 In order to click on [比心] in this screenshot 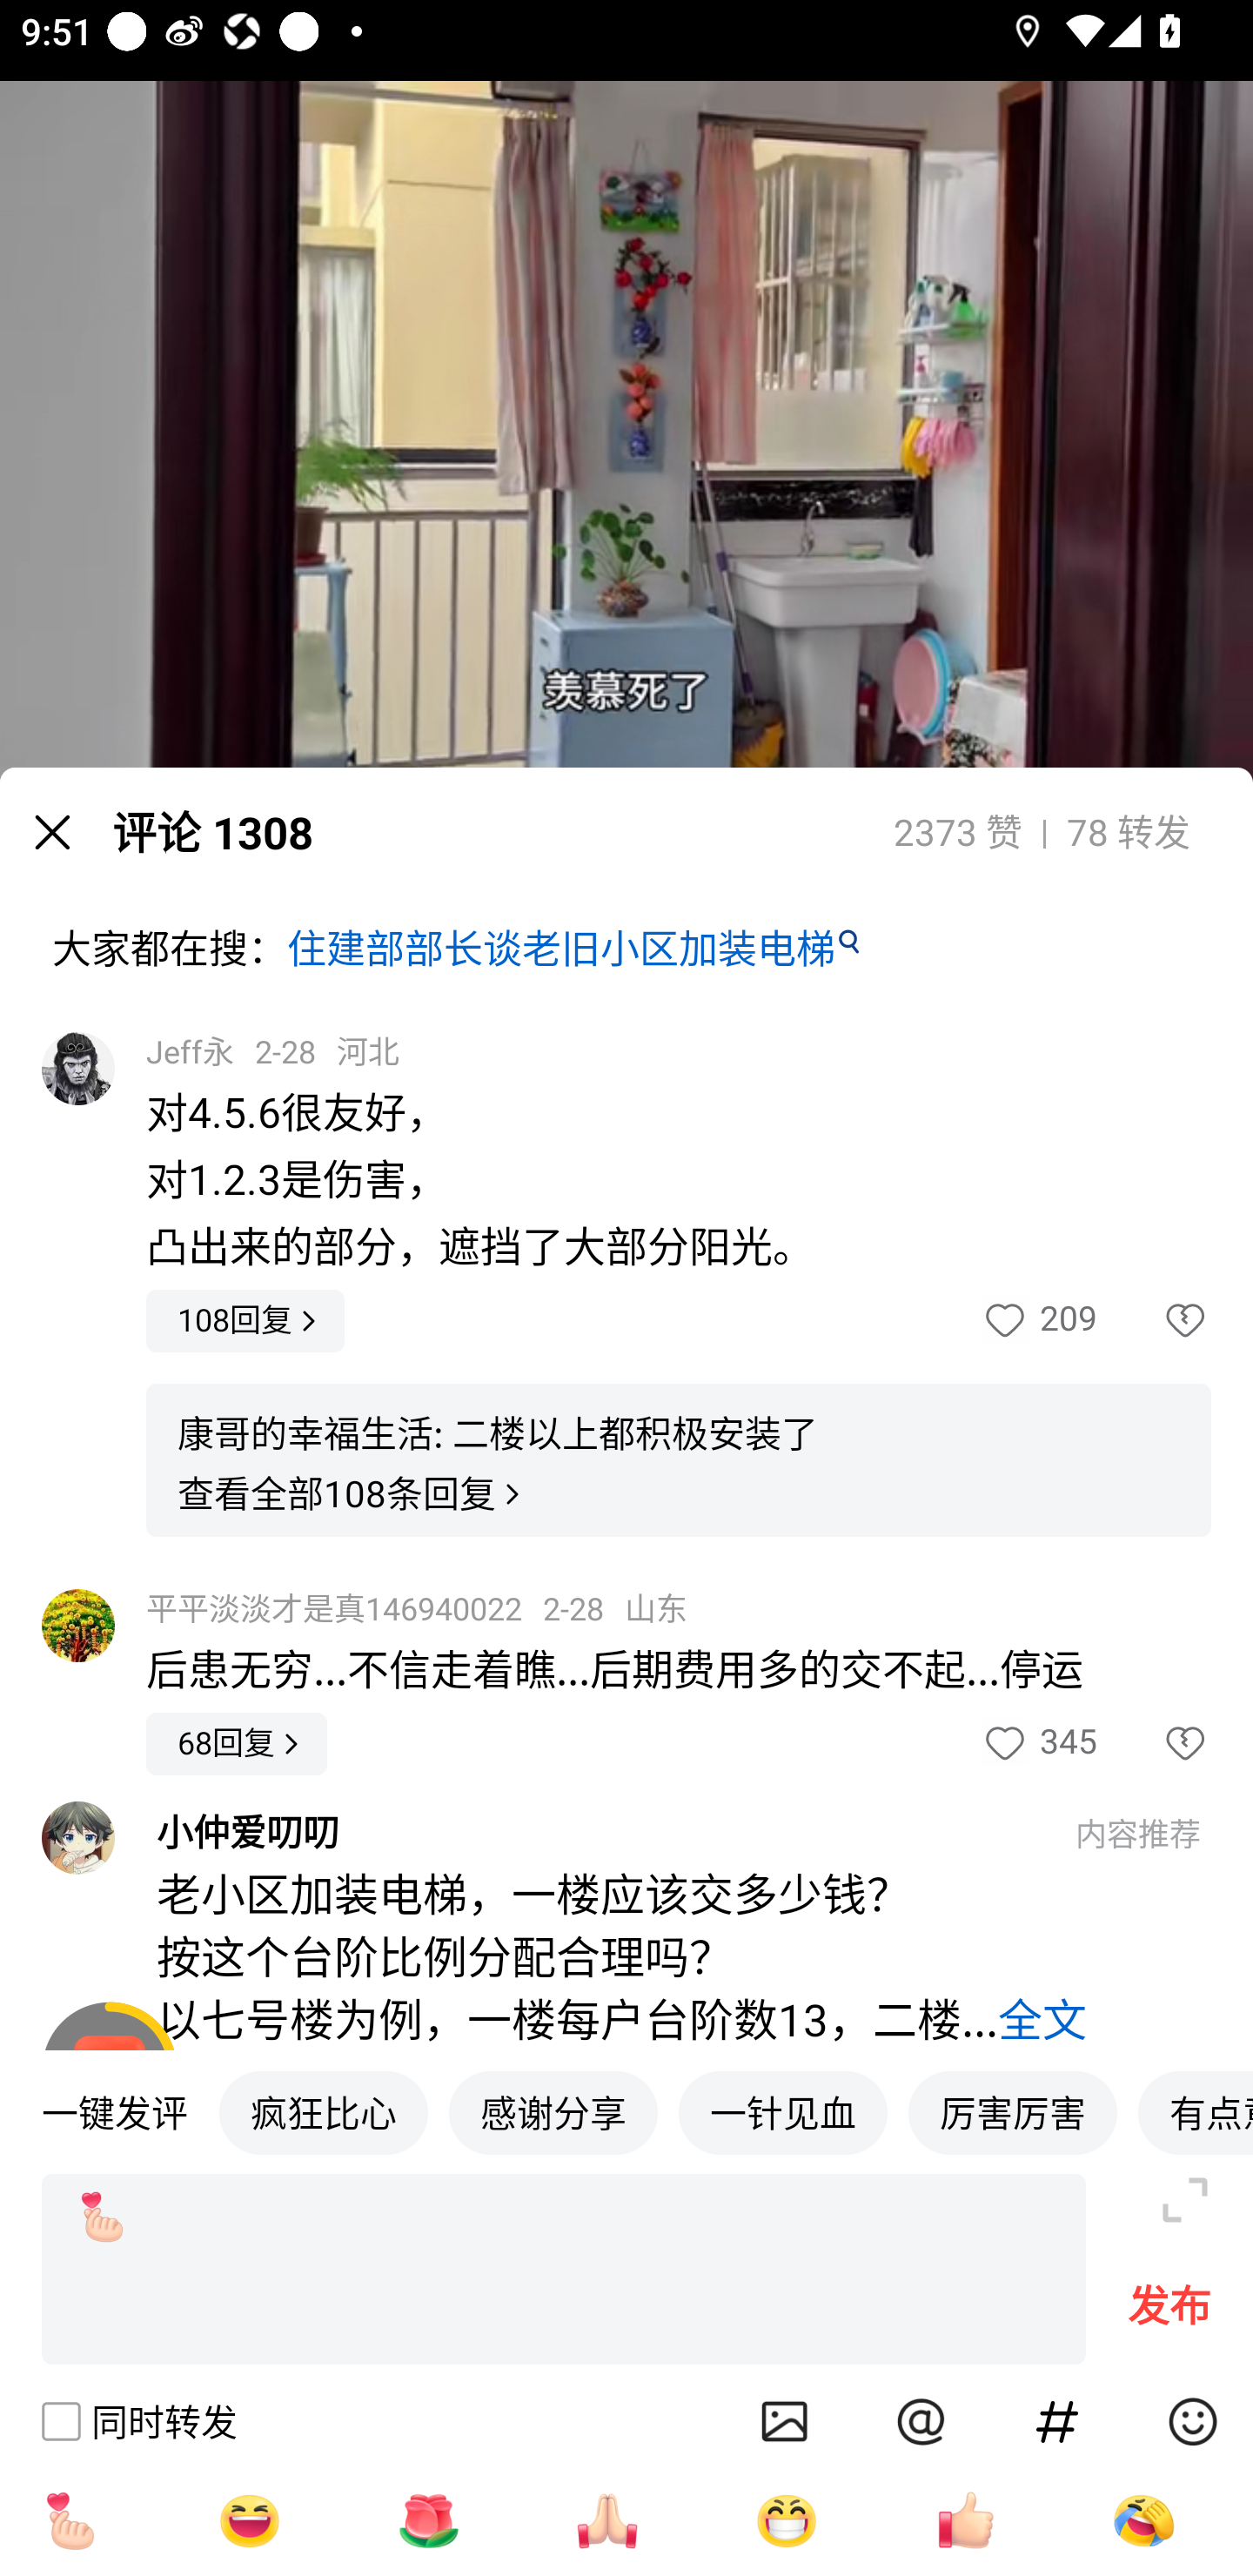, I will do `click(564, 2270)`.